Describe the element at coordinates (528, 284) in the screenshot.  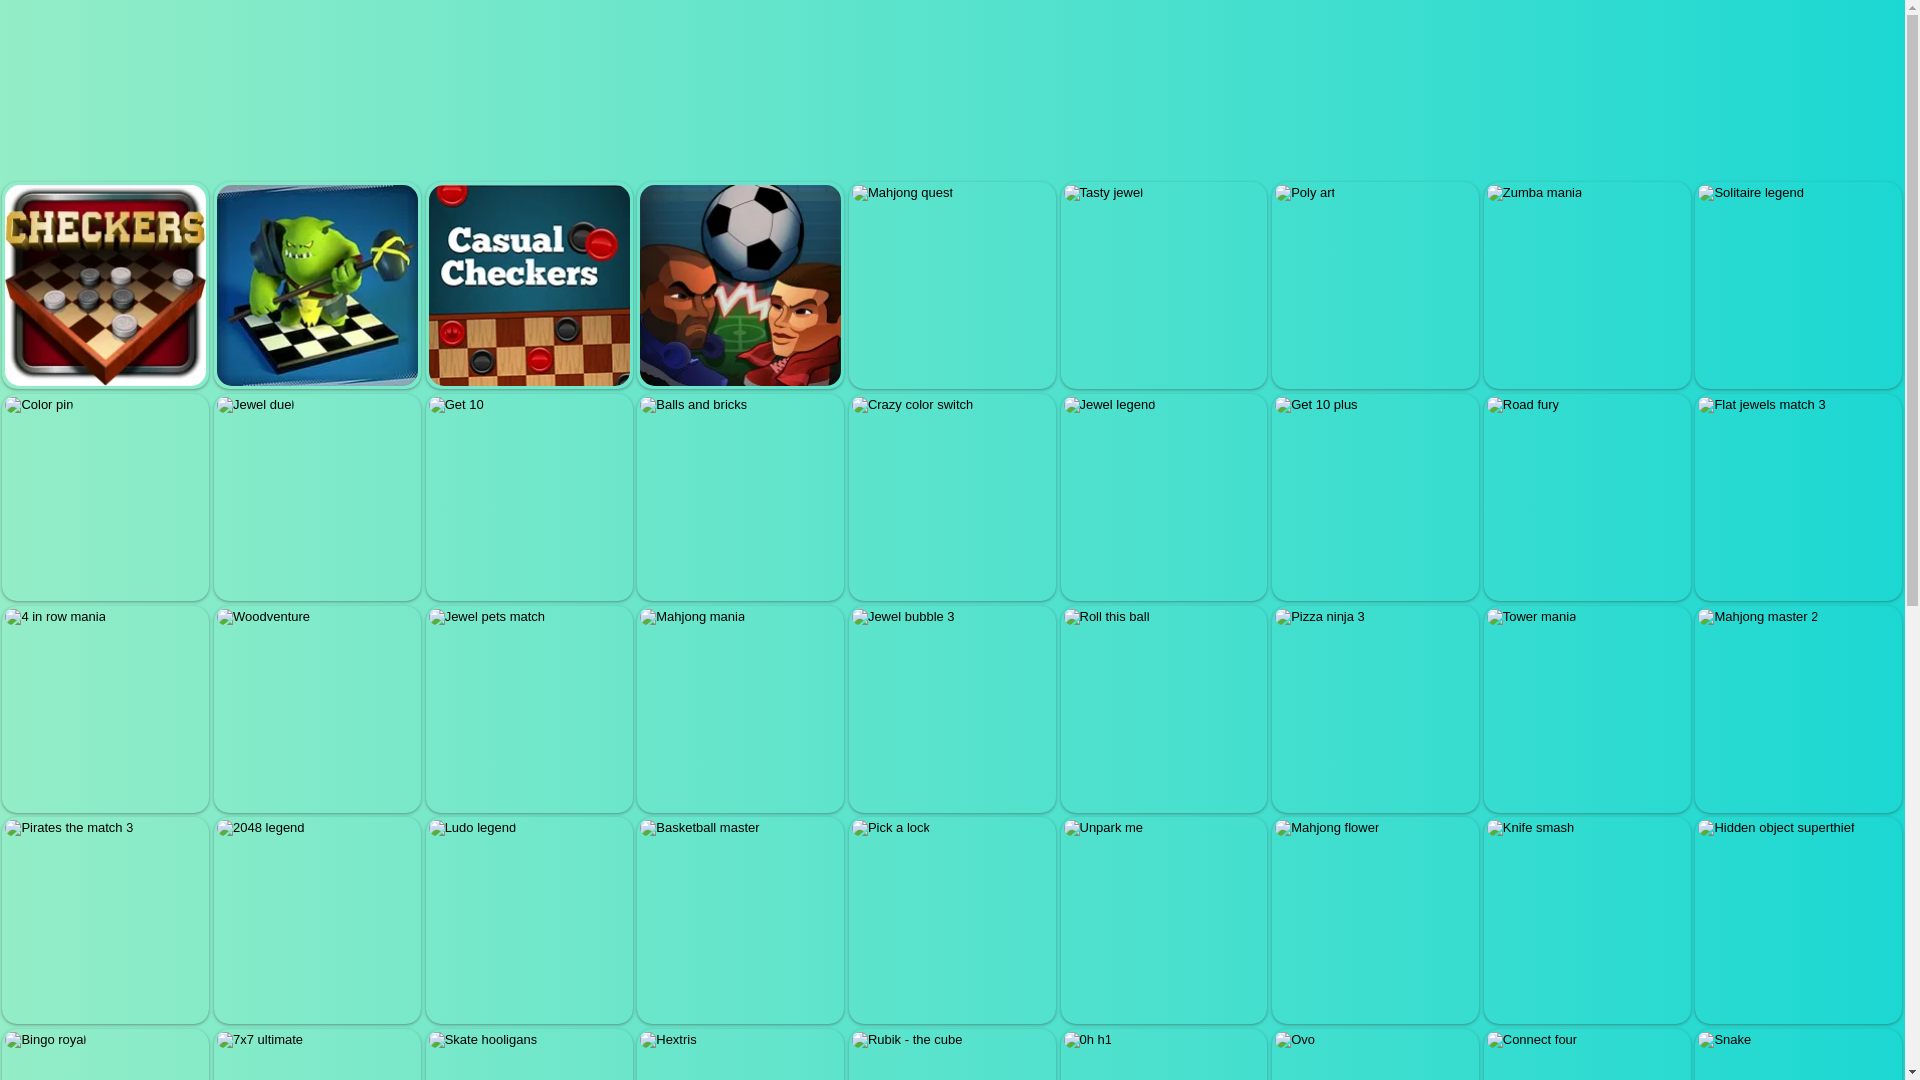
I see `Casual checkers` at that location.